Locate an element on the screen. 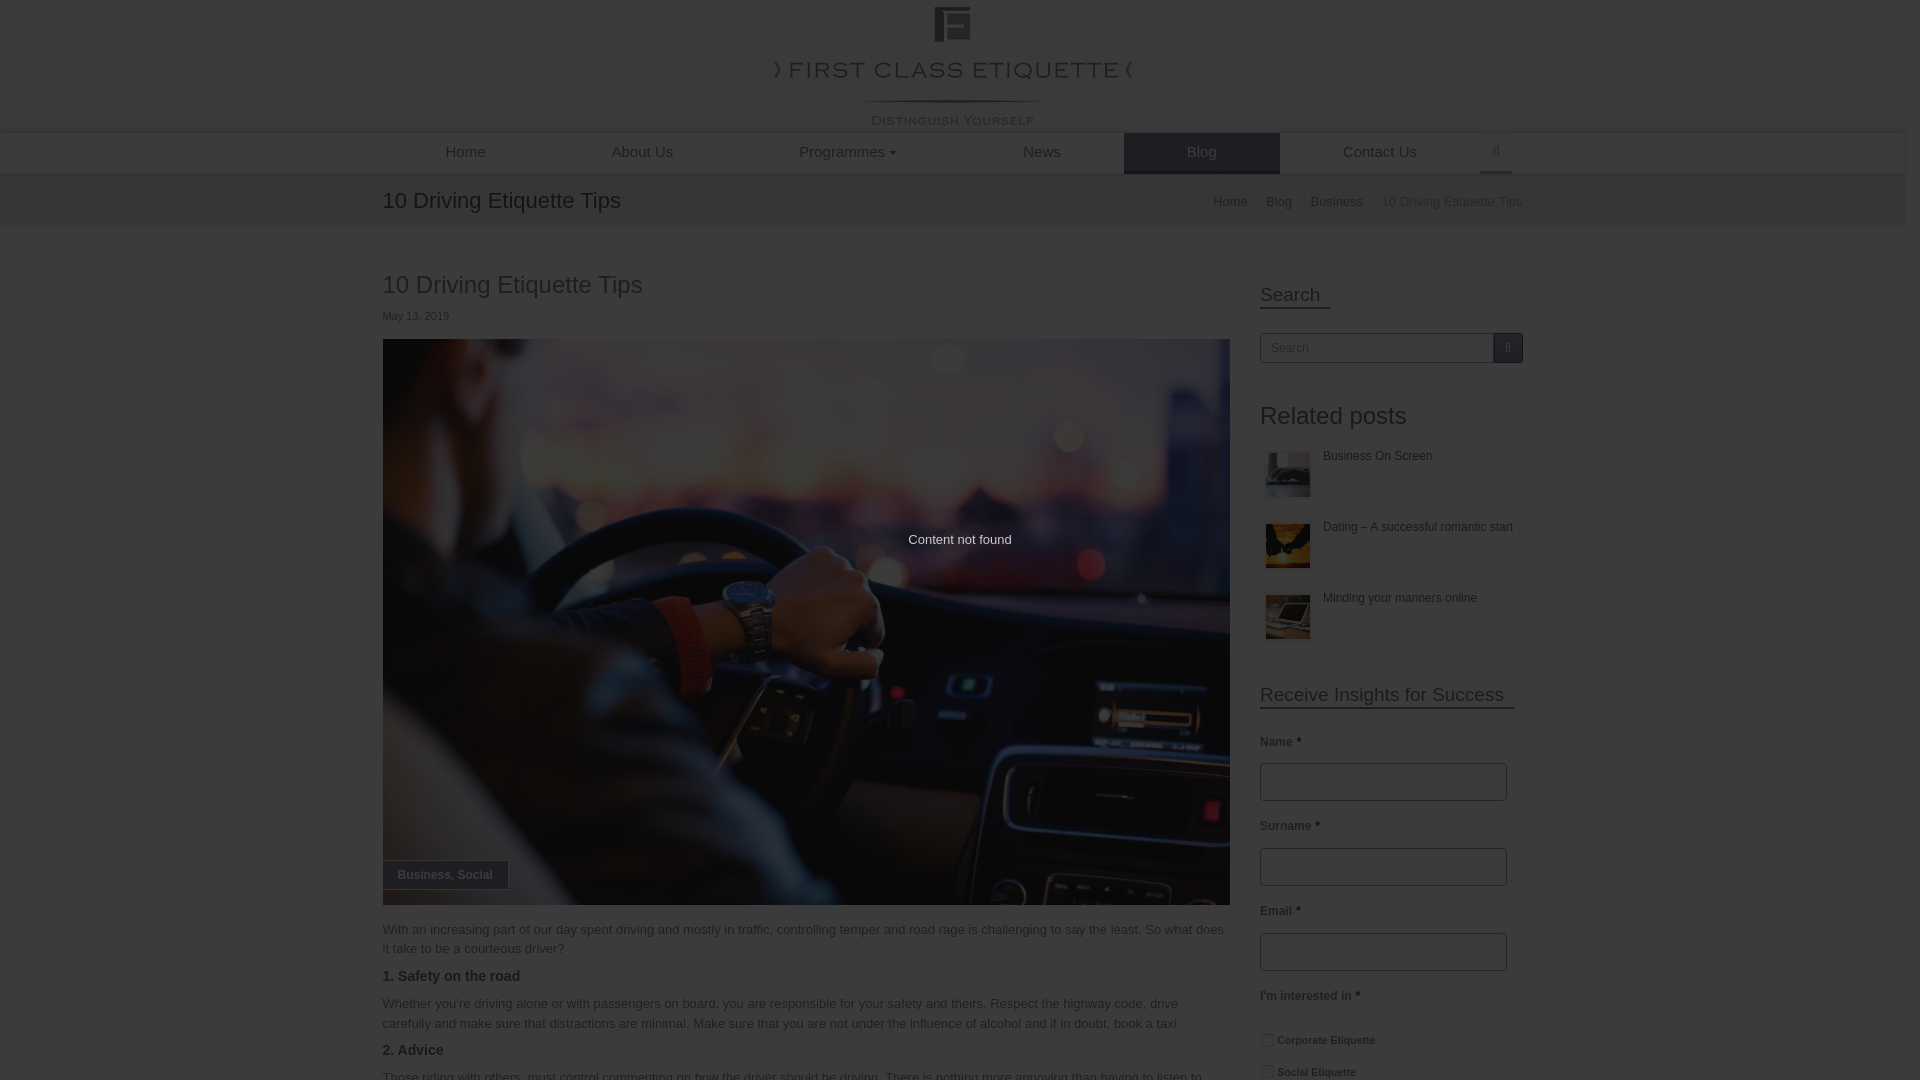 Image resolution: width=1920 pixels, height=1080 pixels. Home is located at coordinates (464, 152).